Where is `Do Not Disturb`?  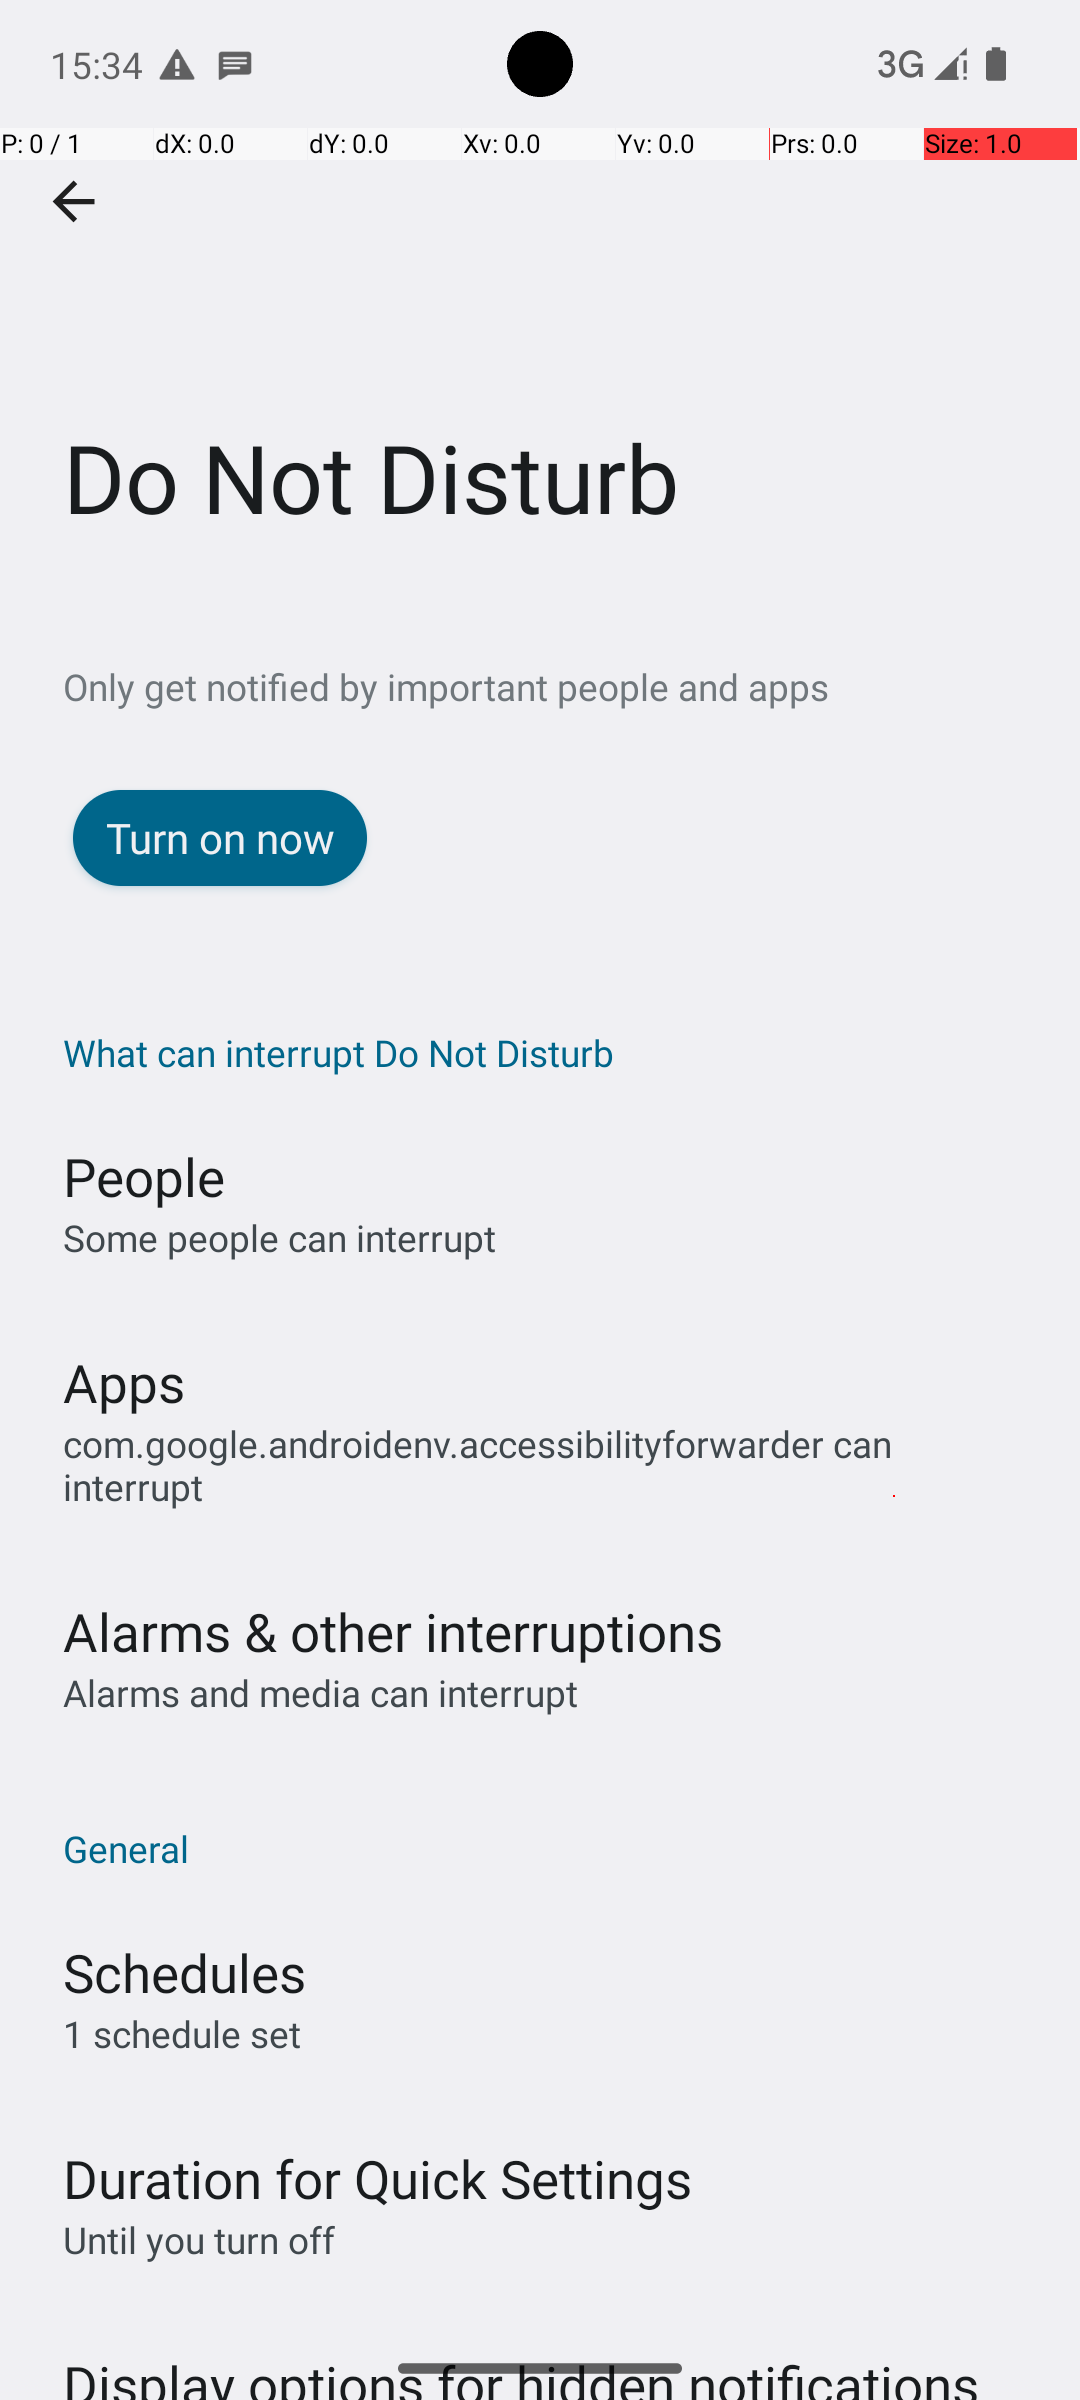
Do Not Disturb is located at coordinates (540, 299).